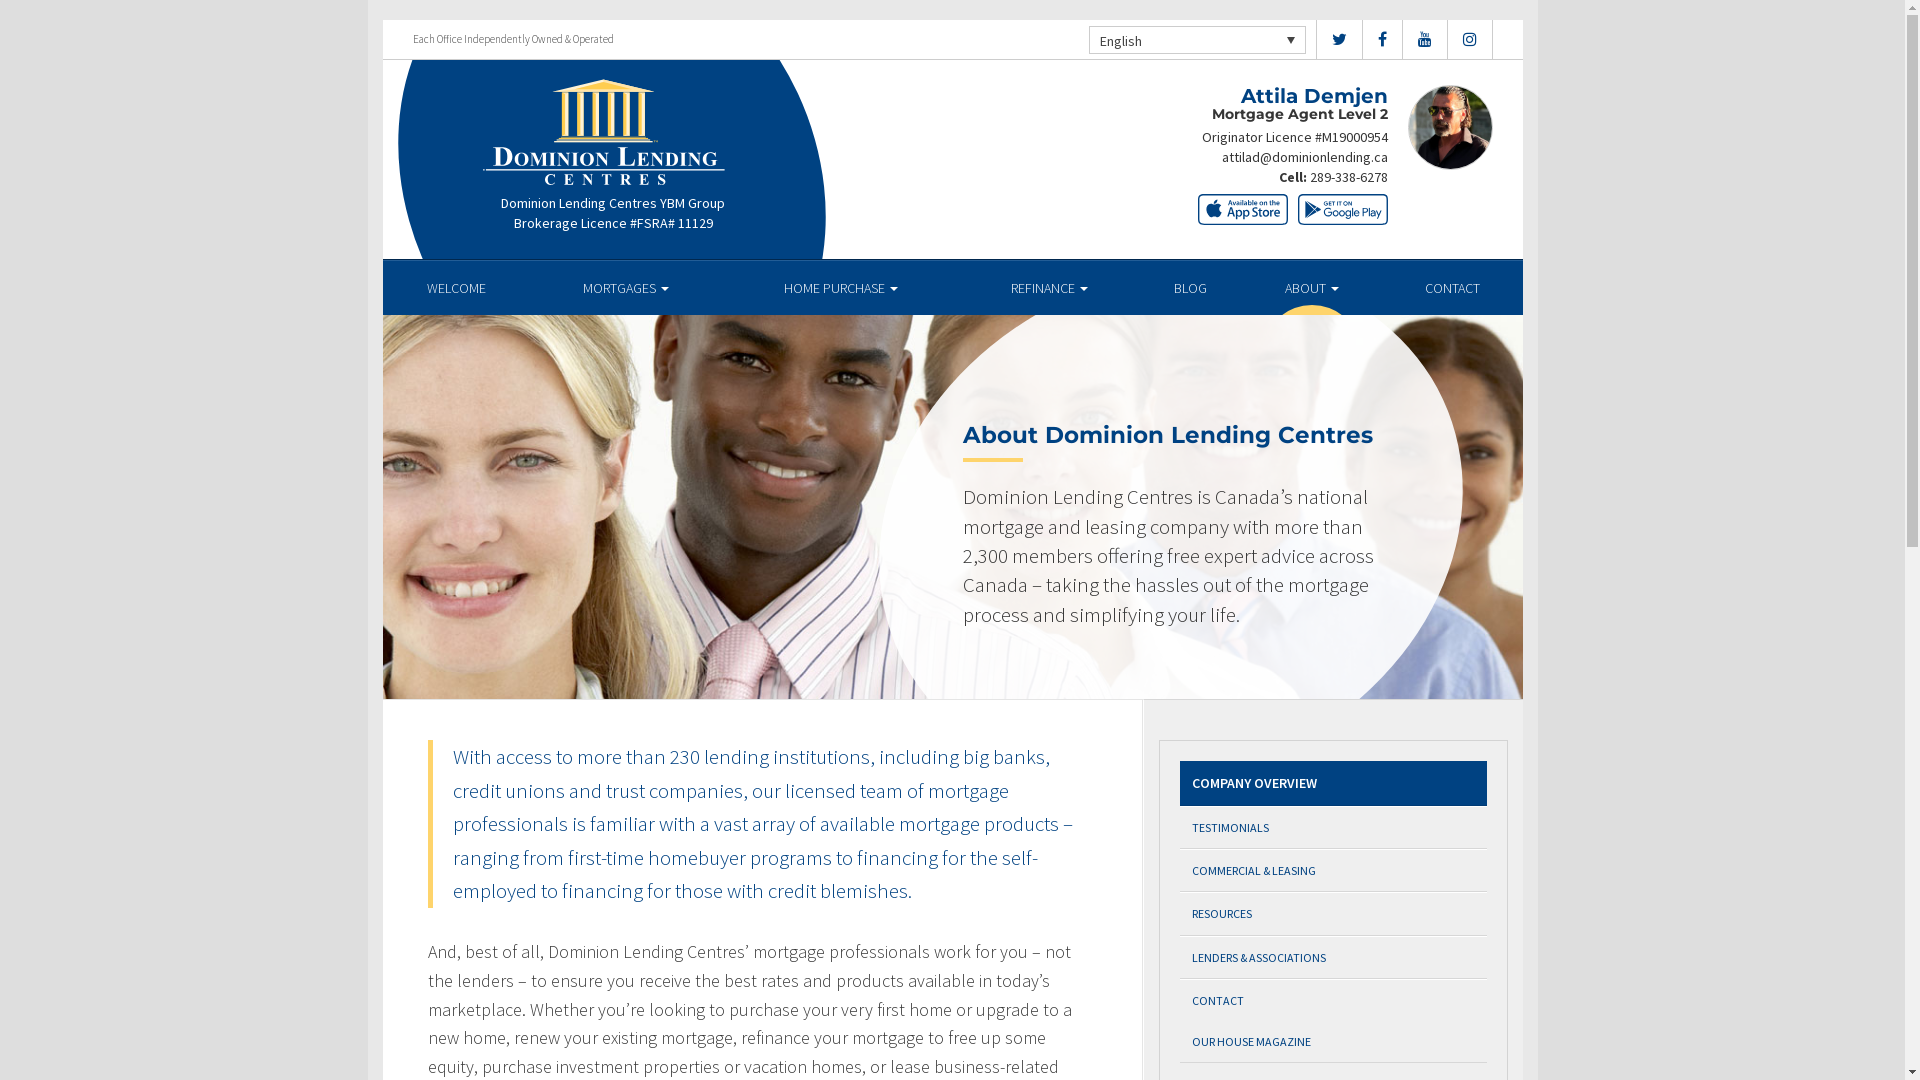 The height and width of the screenshot is (1080, 1920). Describe the element at coordinates (1334, 914) in the screenshot. I see `RESOURCES` at that location.